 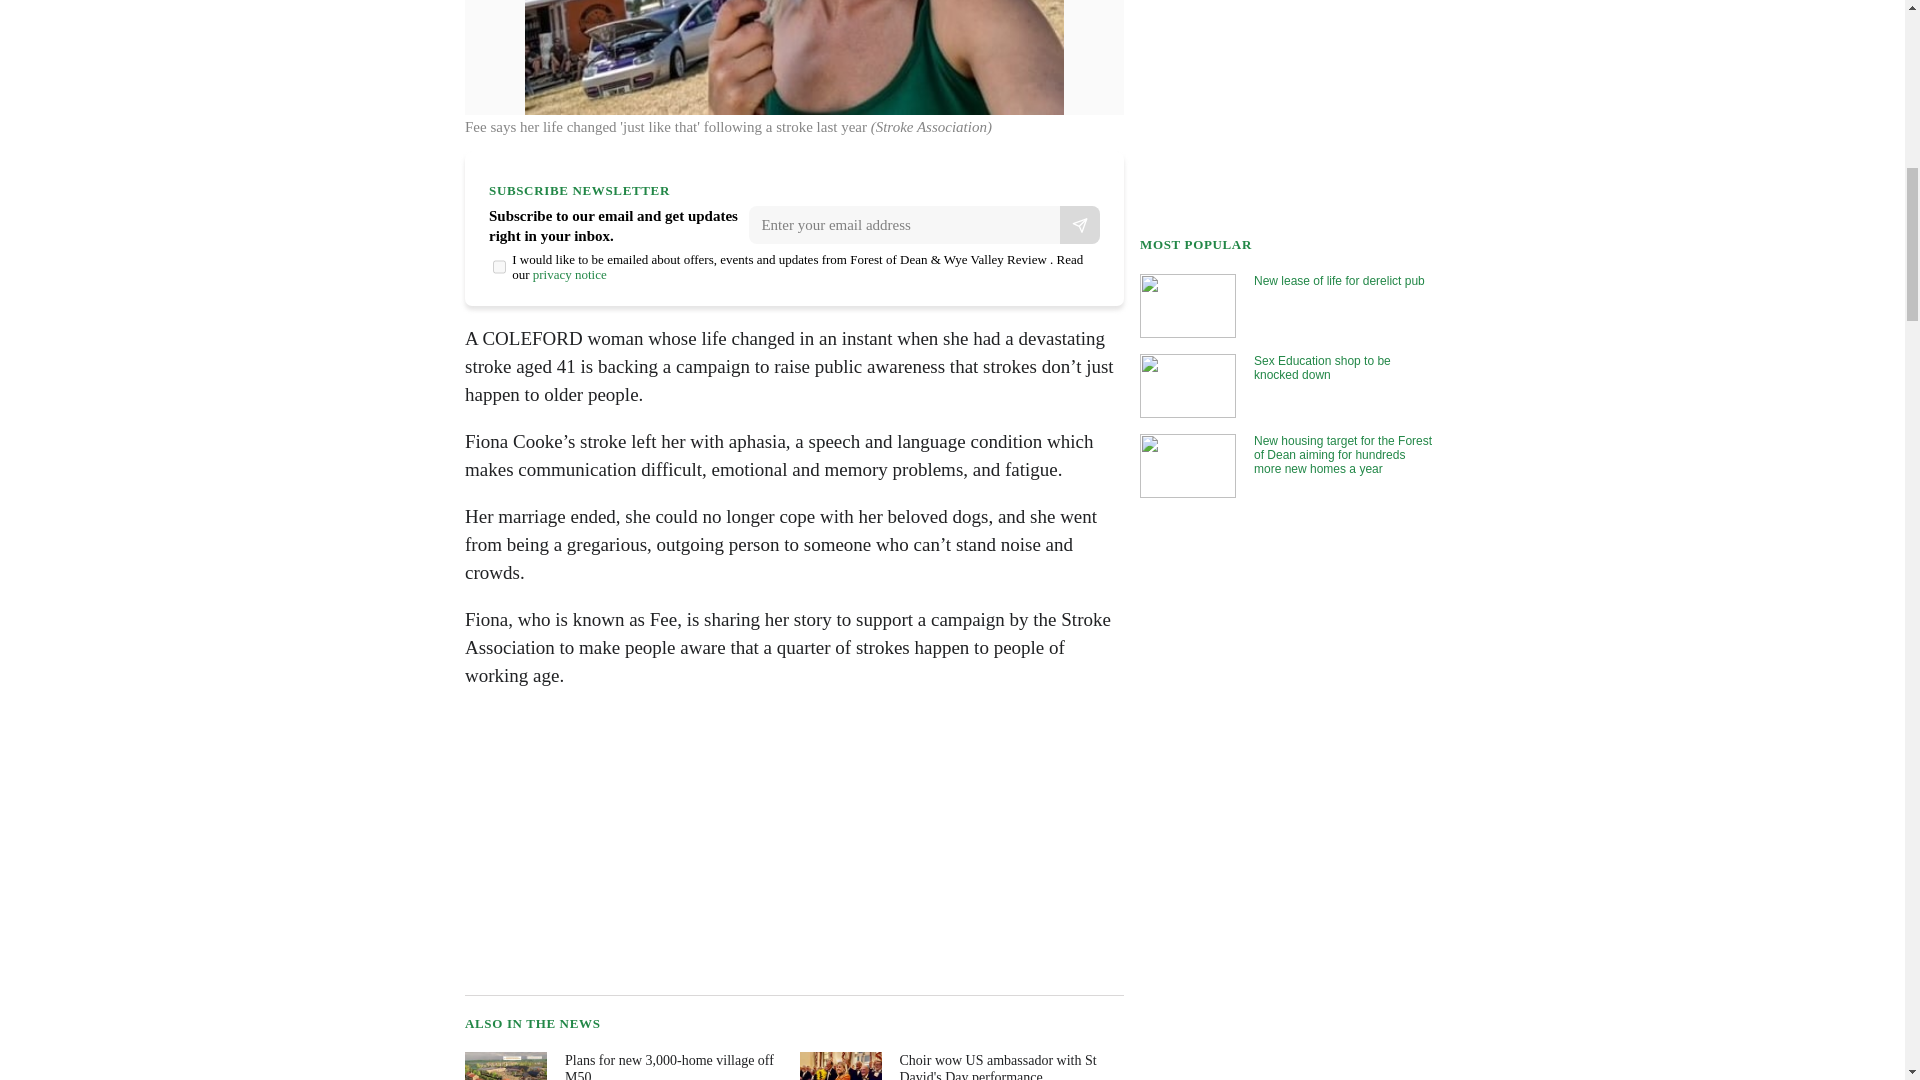 I want to click on privacy notice, so click(x=570, y=274).